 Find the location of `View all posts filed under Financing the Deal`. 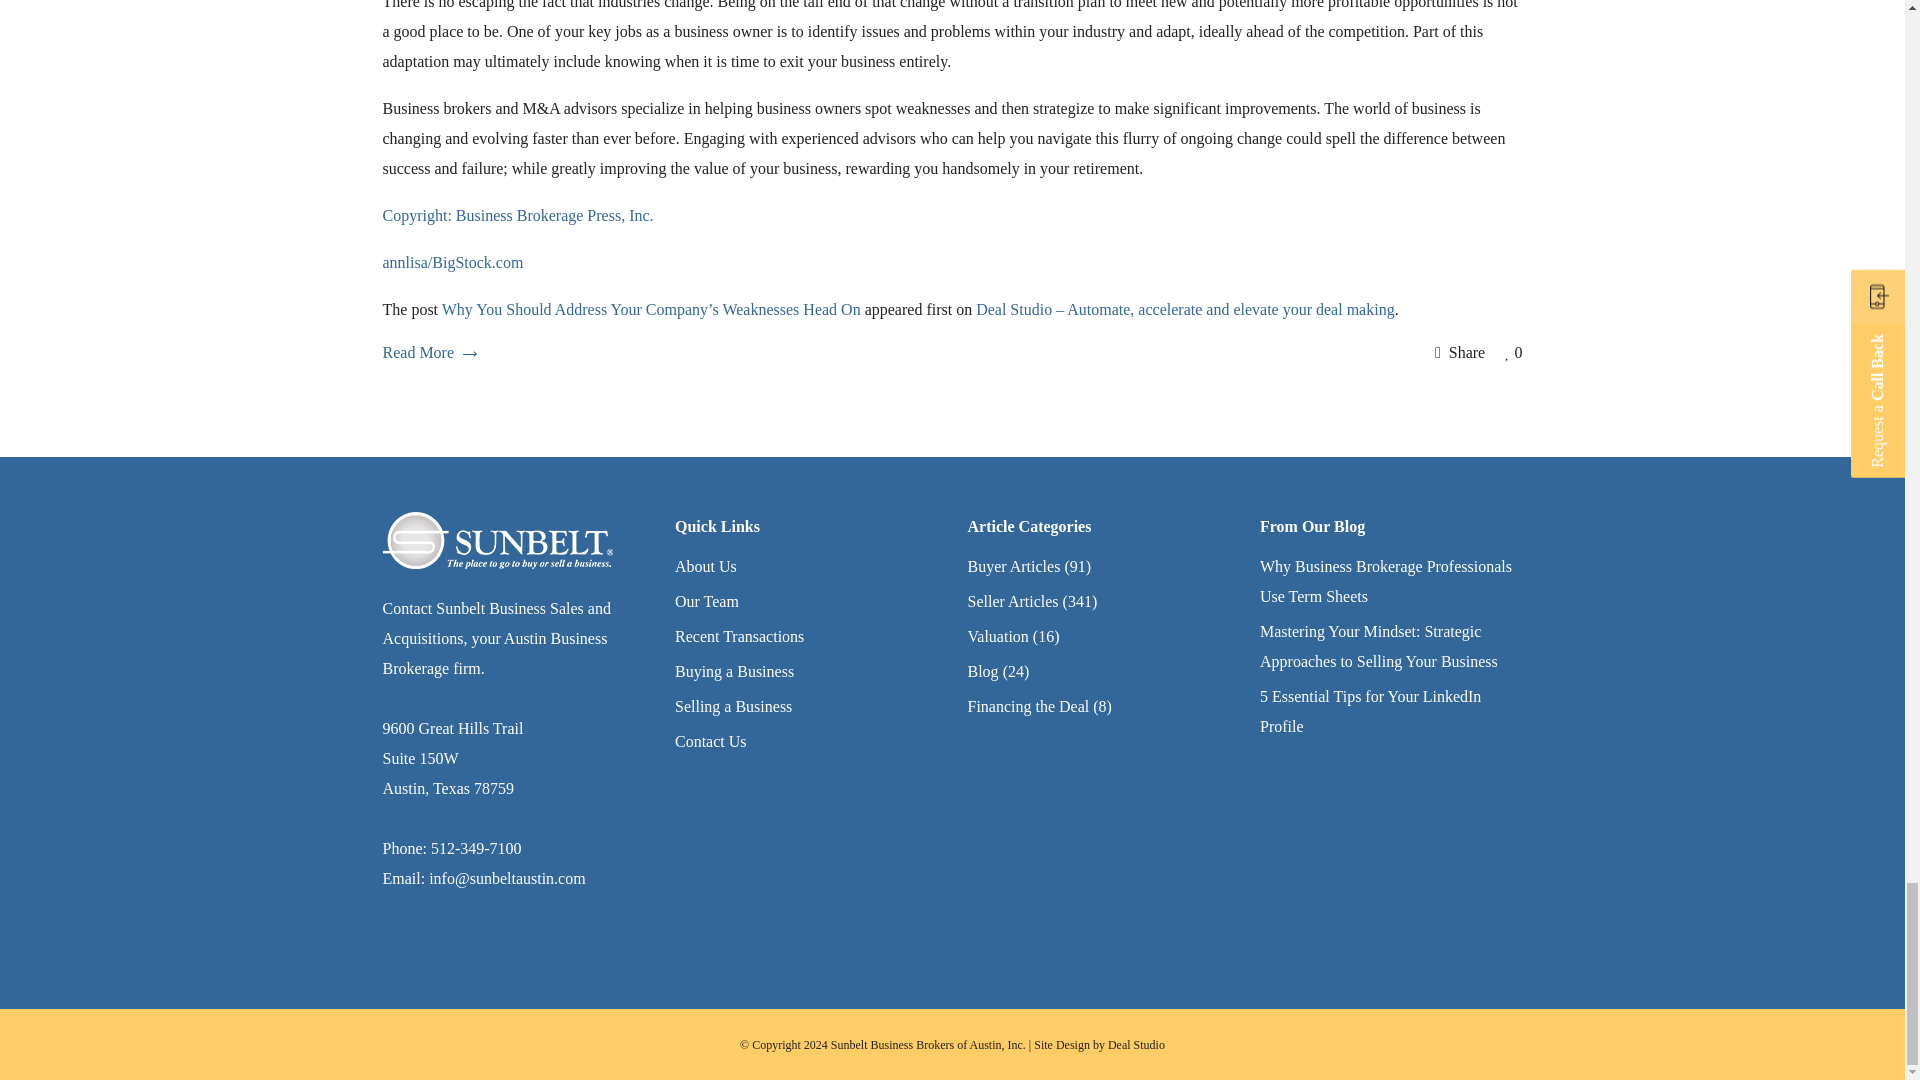

View all posts filed under Financing the Deal is located at coordinates (1028, 706).